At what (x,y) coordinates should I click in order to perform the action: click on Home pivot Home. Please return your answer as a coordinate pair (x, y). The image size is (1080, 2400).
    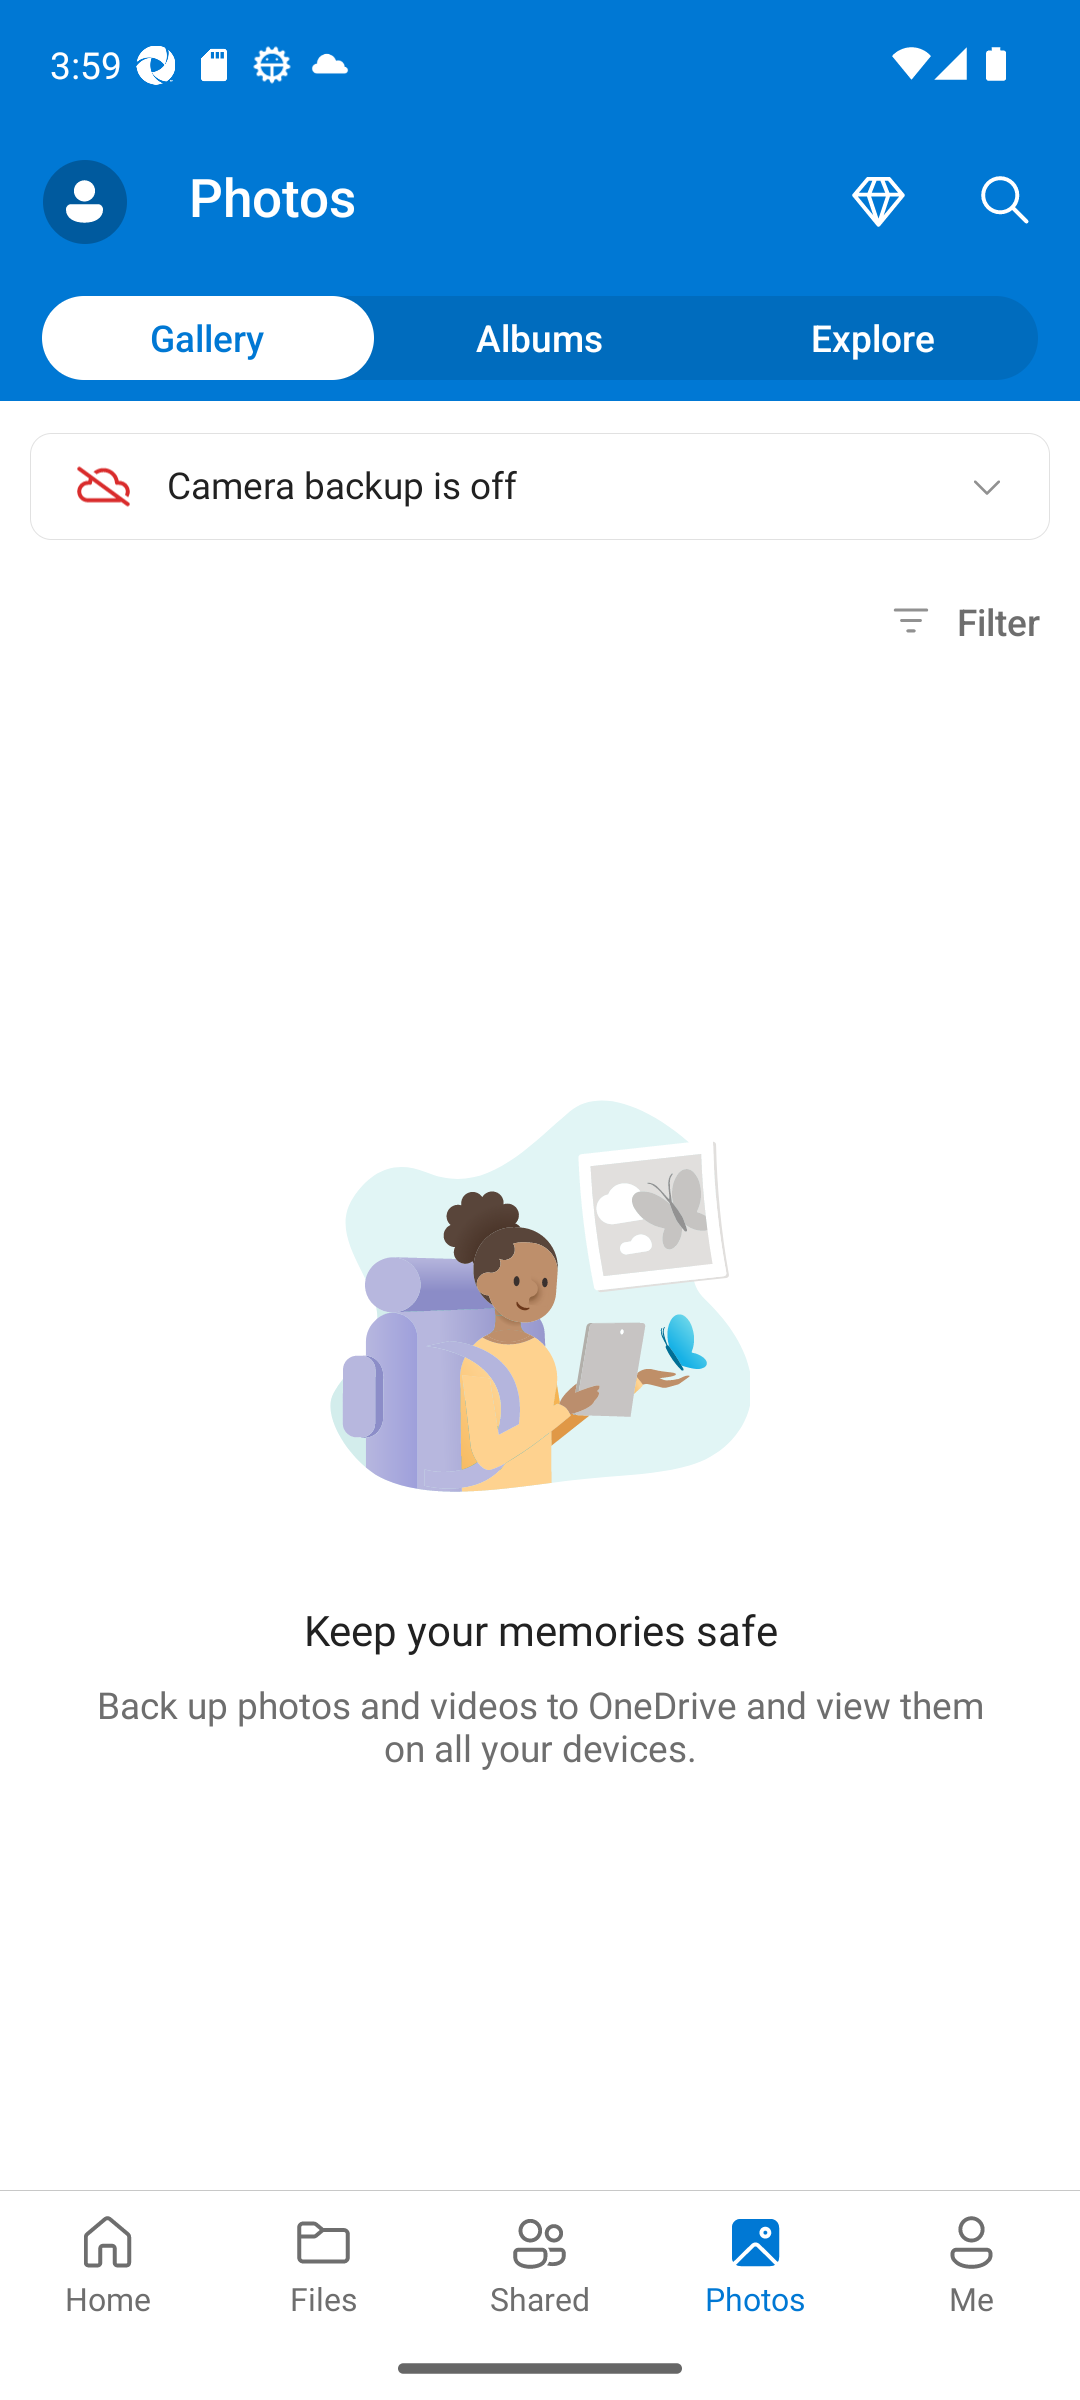
    Looking at the image, I should click on (108, 2262).